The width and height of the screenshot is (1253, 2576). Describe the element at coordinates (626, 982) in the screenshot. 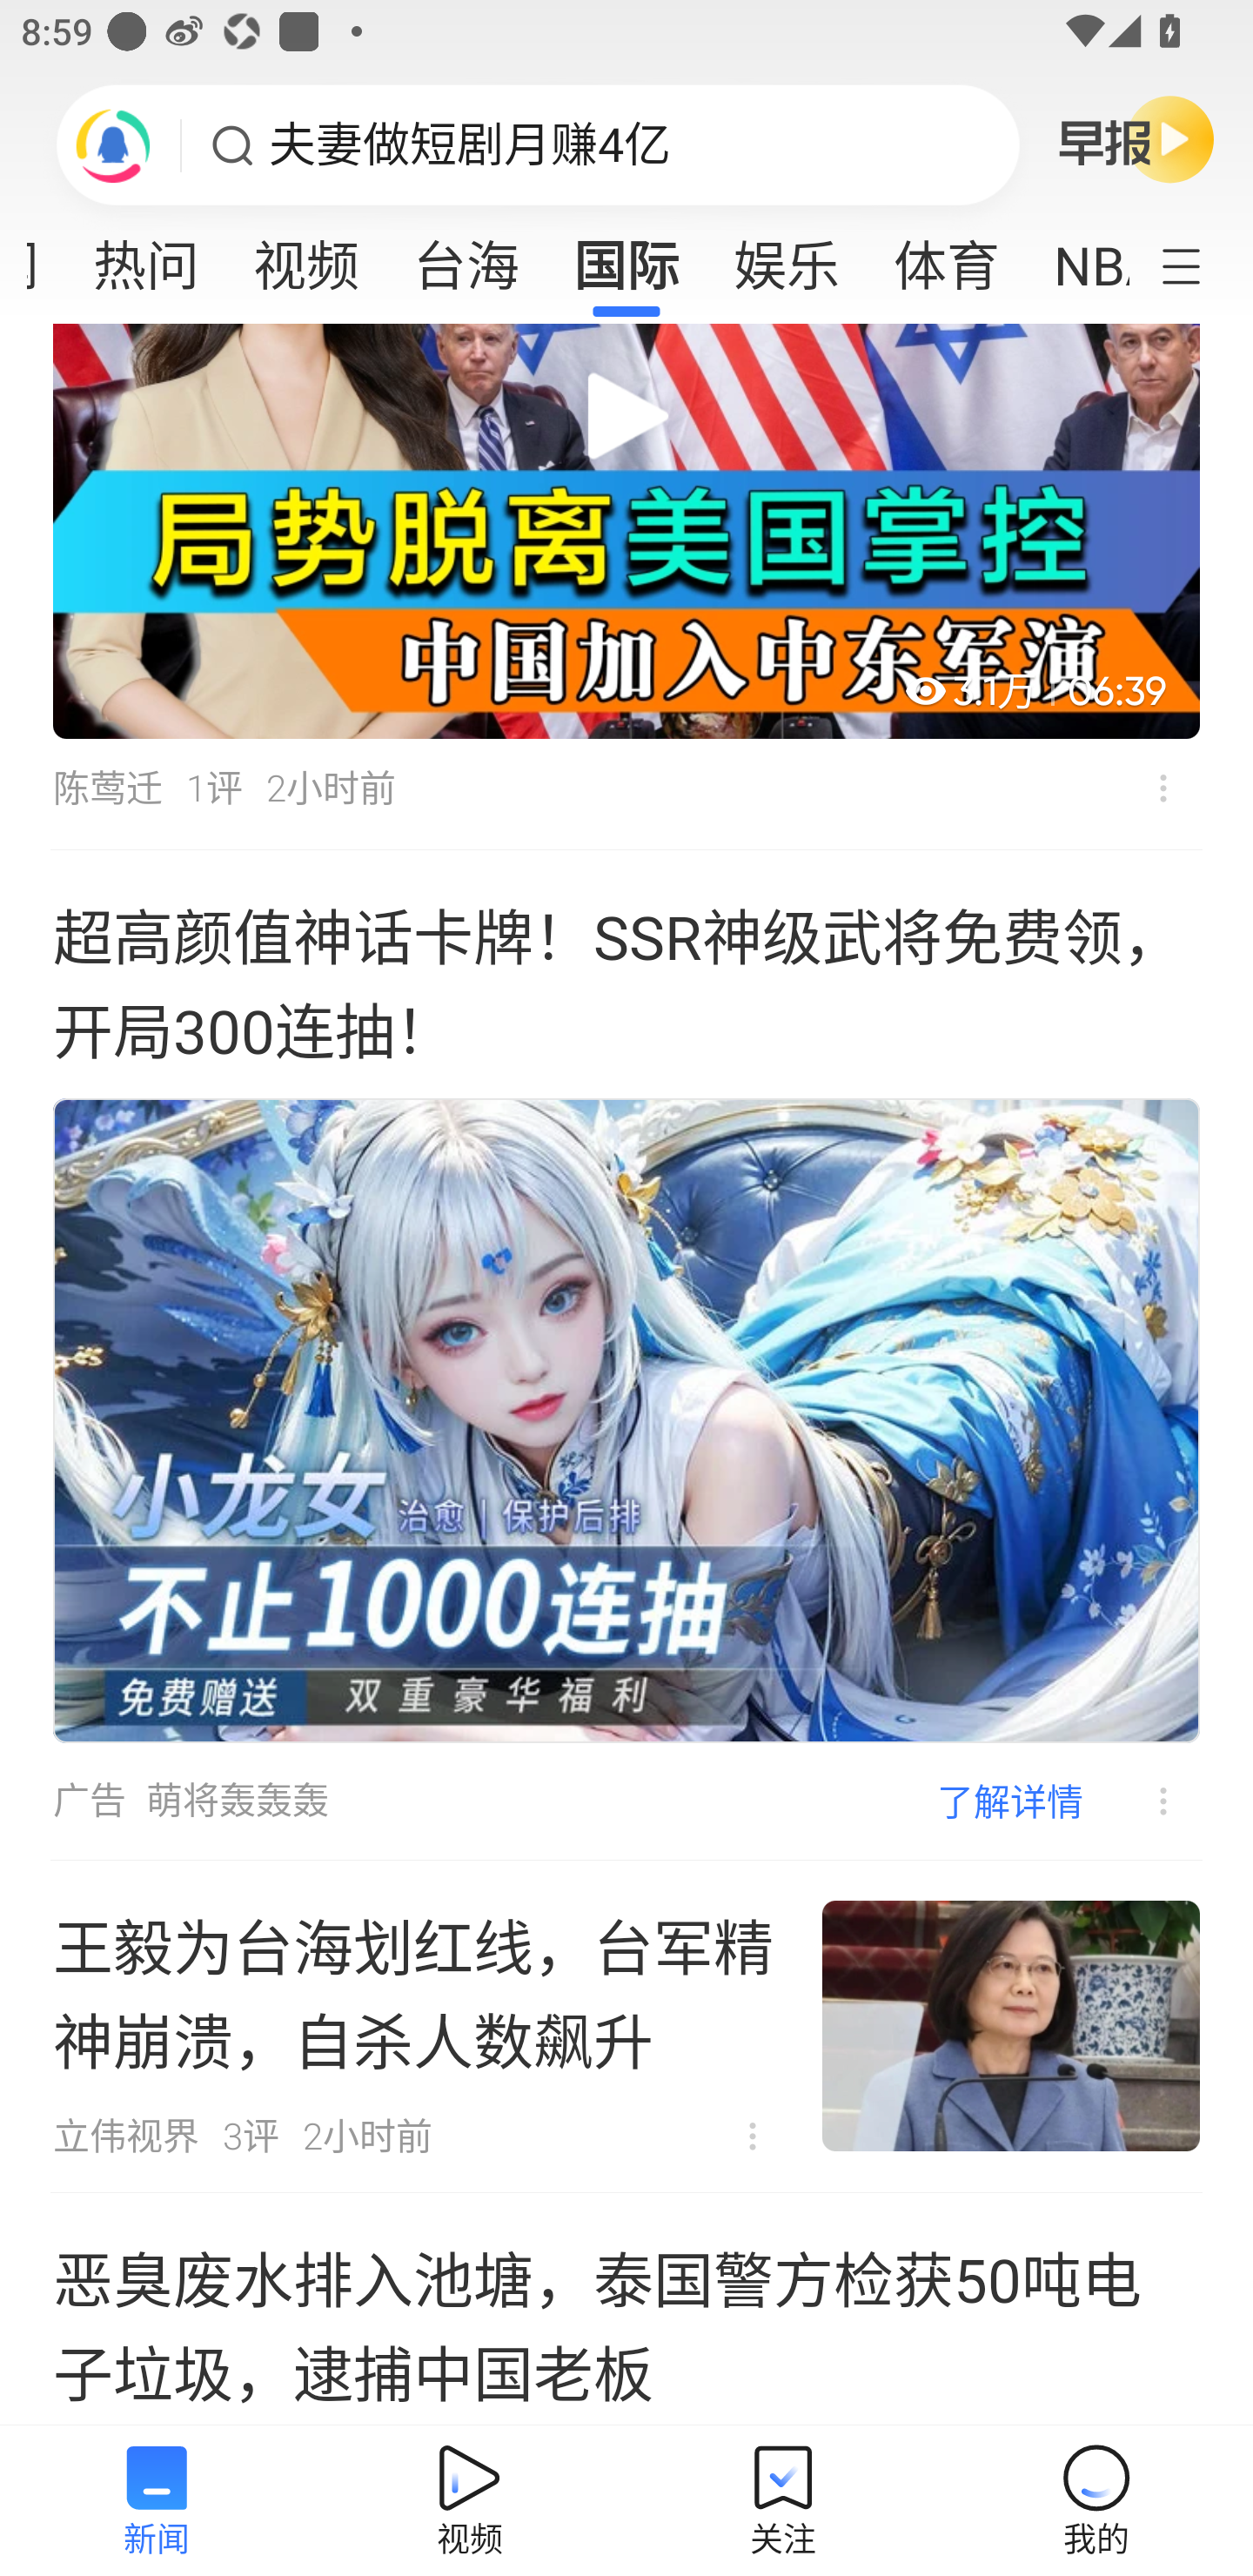

I see `超高颜值神话卡牌！SSR神级武将免费领，开局300连抽！` at that location.